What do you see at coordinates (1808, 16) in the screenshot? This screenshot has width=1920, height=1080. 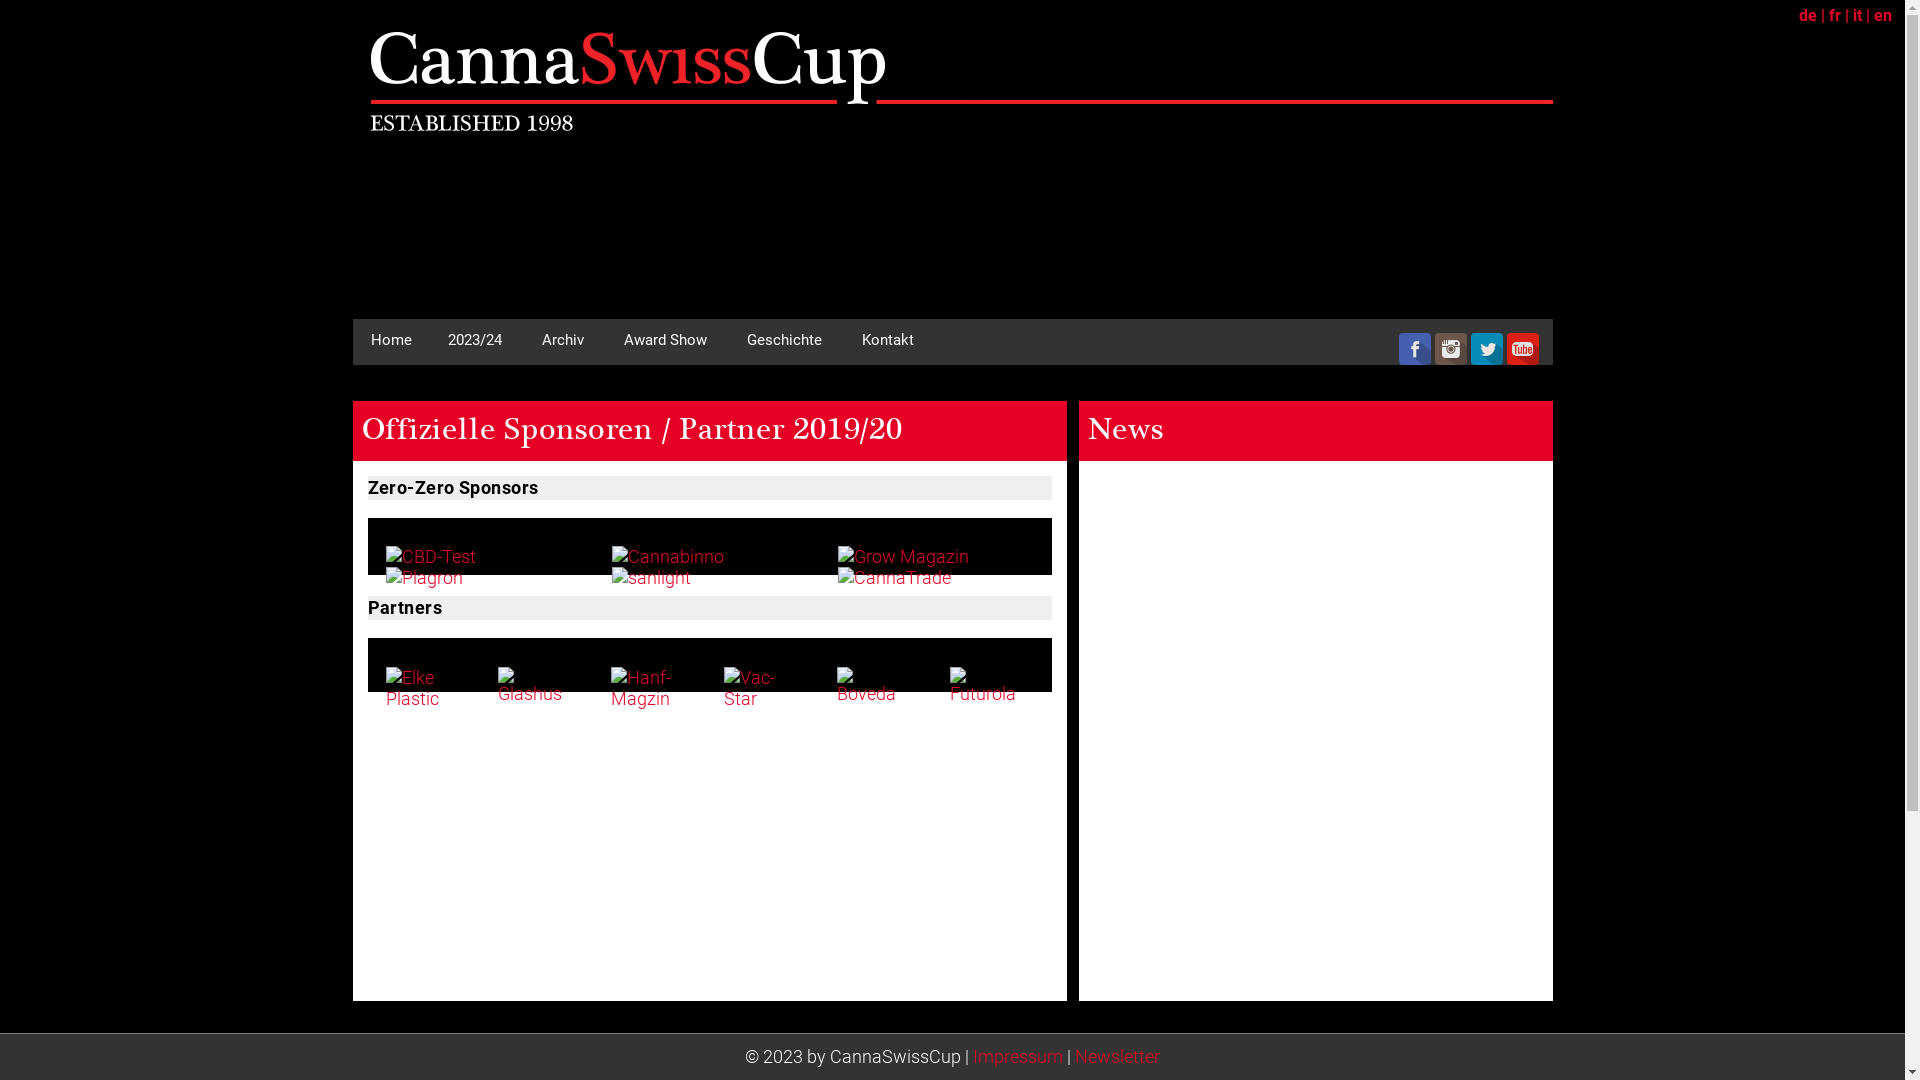 I see `de` at bounding box center [1808, 16].